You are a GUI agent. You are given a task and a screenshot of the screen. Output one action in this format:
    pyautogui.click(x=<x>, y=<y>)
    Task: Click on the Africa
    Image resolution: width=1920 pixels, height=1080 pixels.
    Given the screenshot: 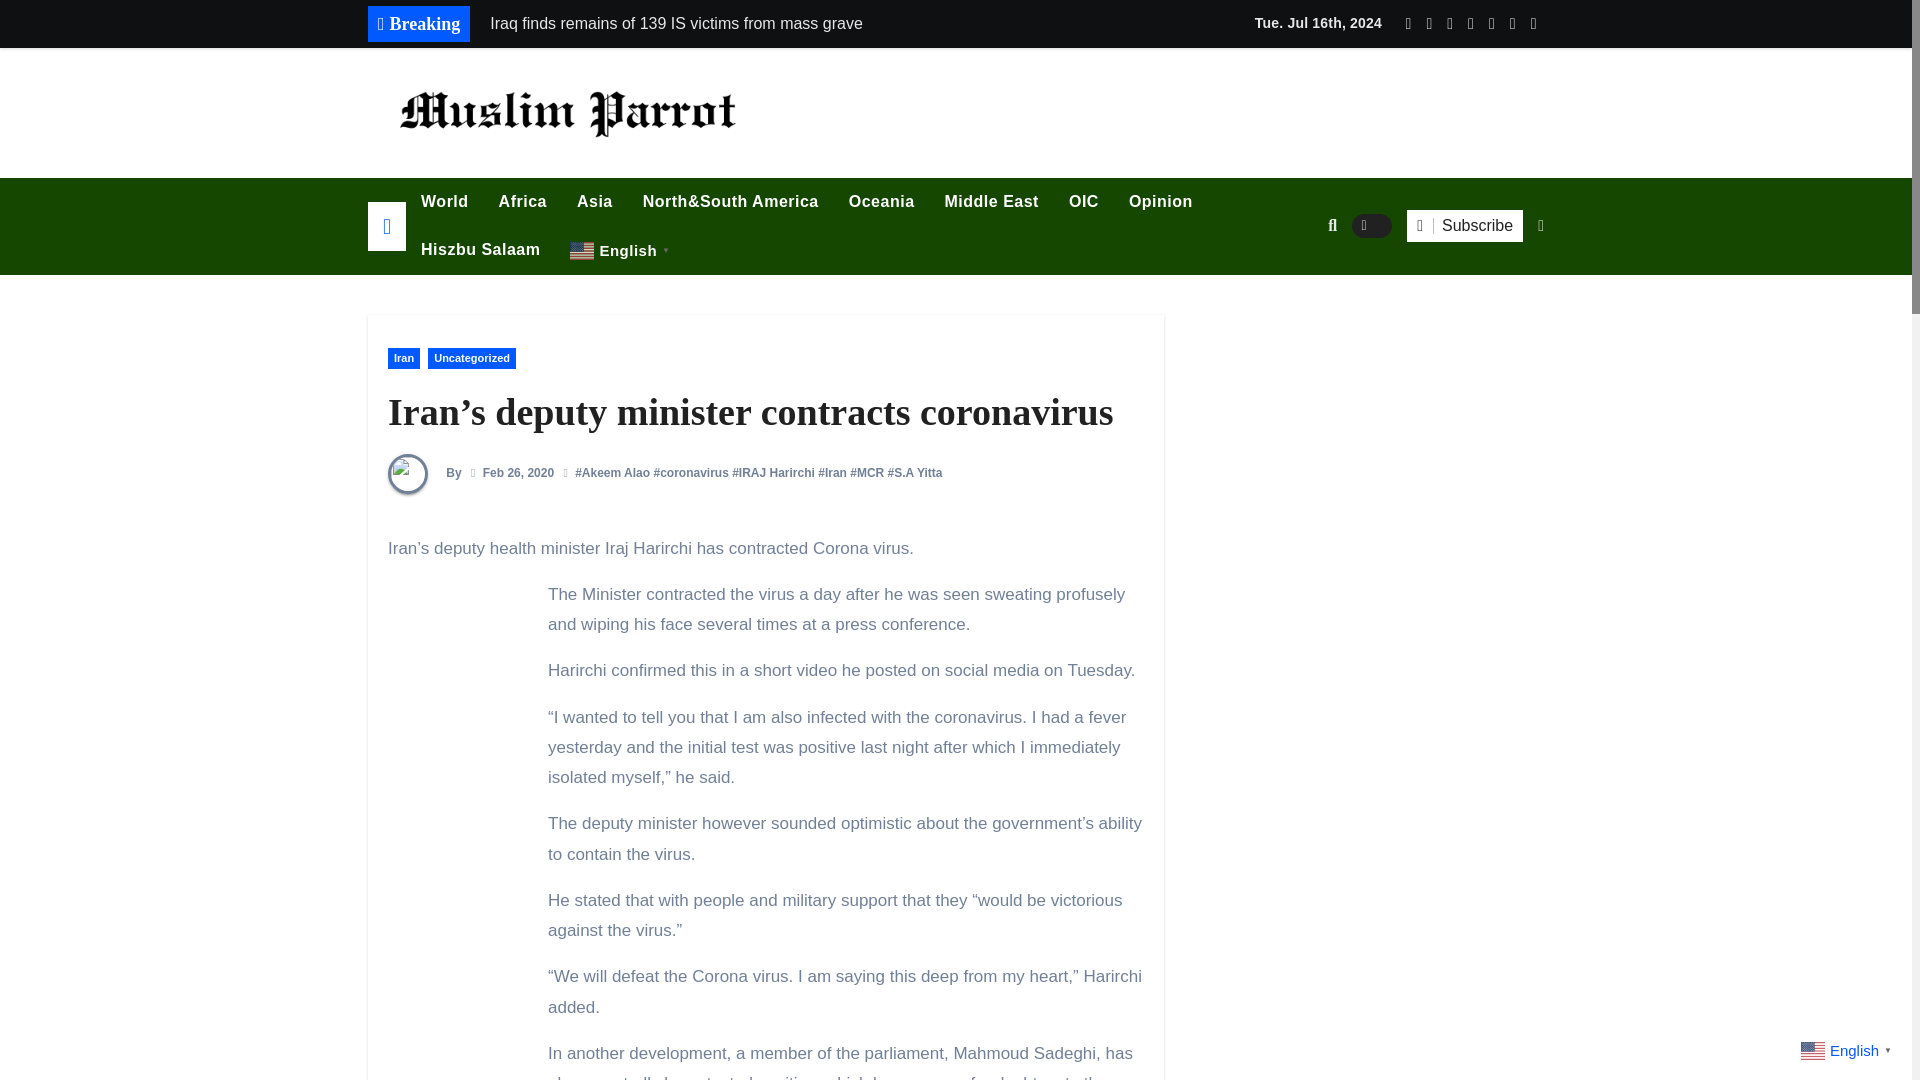 What is the action you would take?
    pyautogui.click(x=522, y=202)
    